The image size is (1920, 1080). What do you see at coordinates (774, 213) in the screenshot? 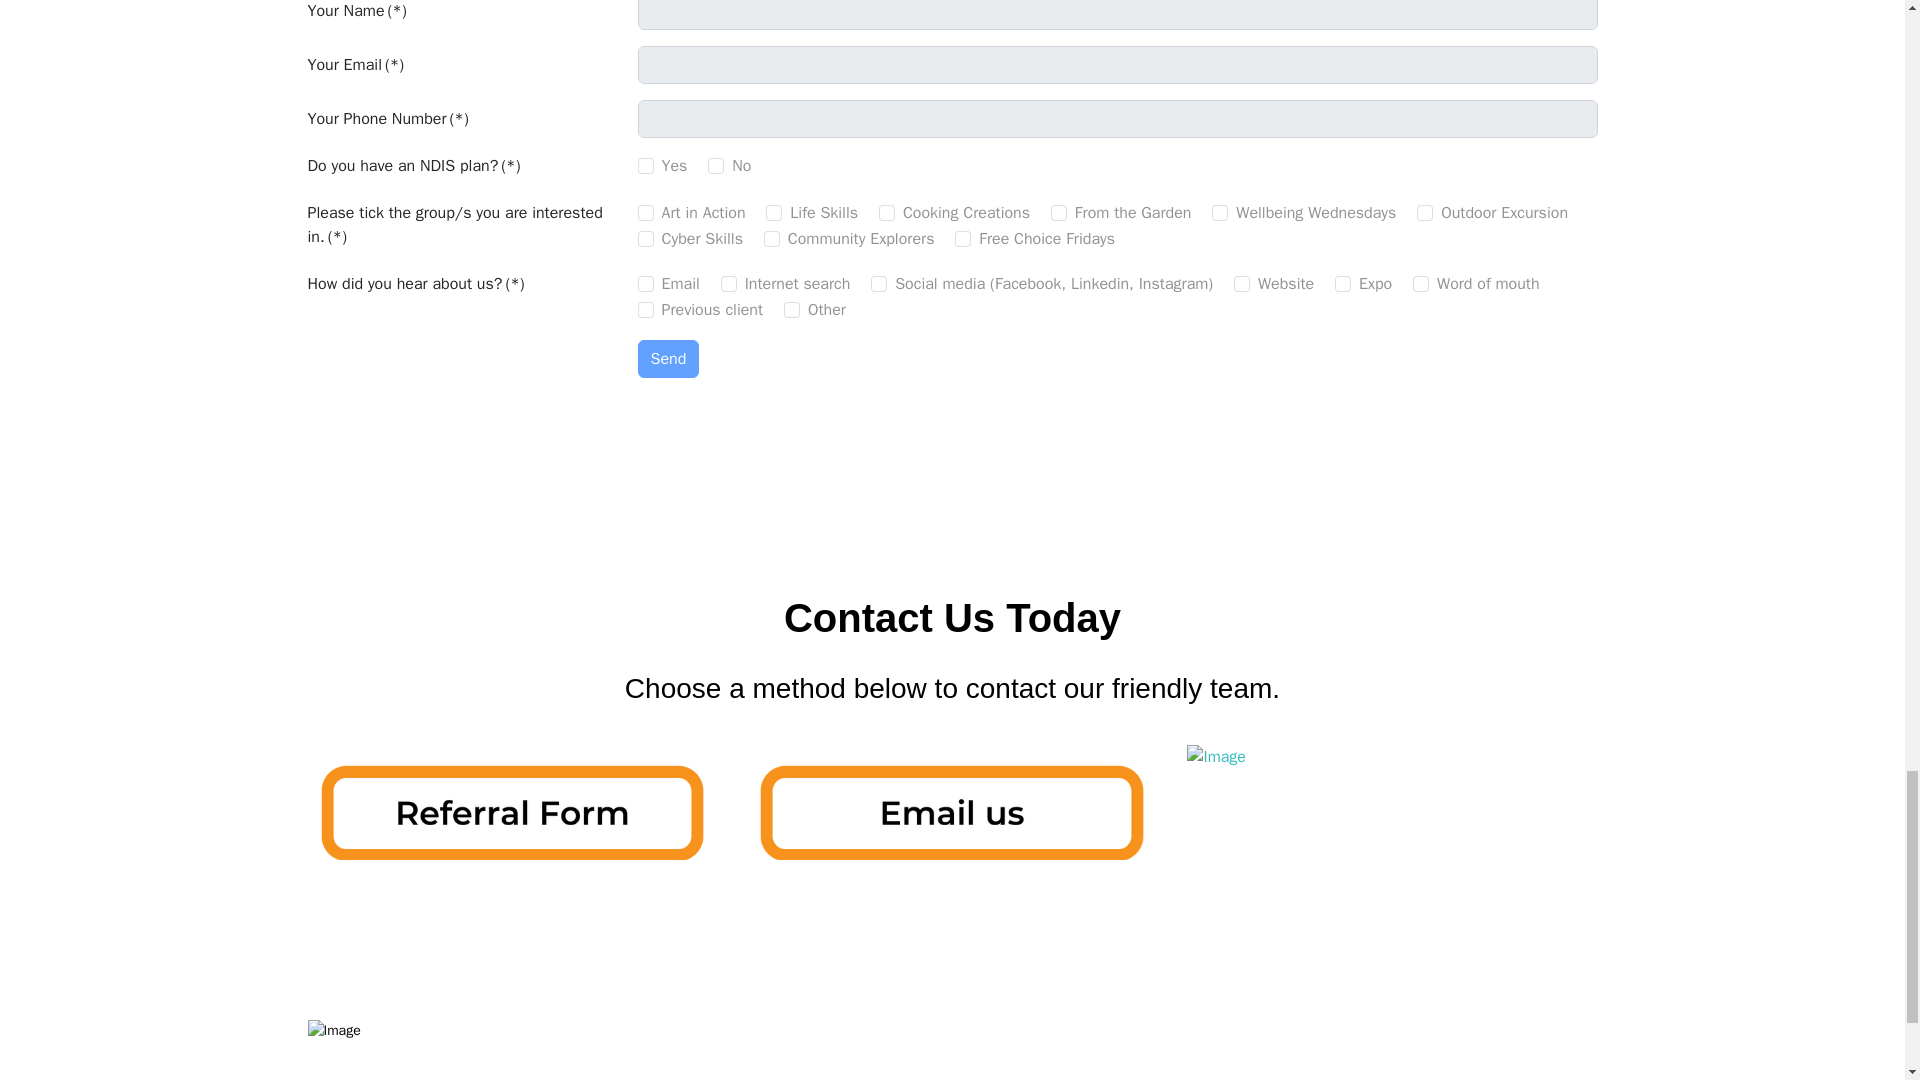
I see `Life Skills` at bounding box center [774, 213].